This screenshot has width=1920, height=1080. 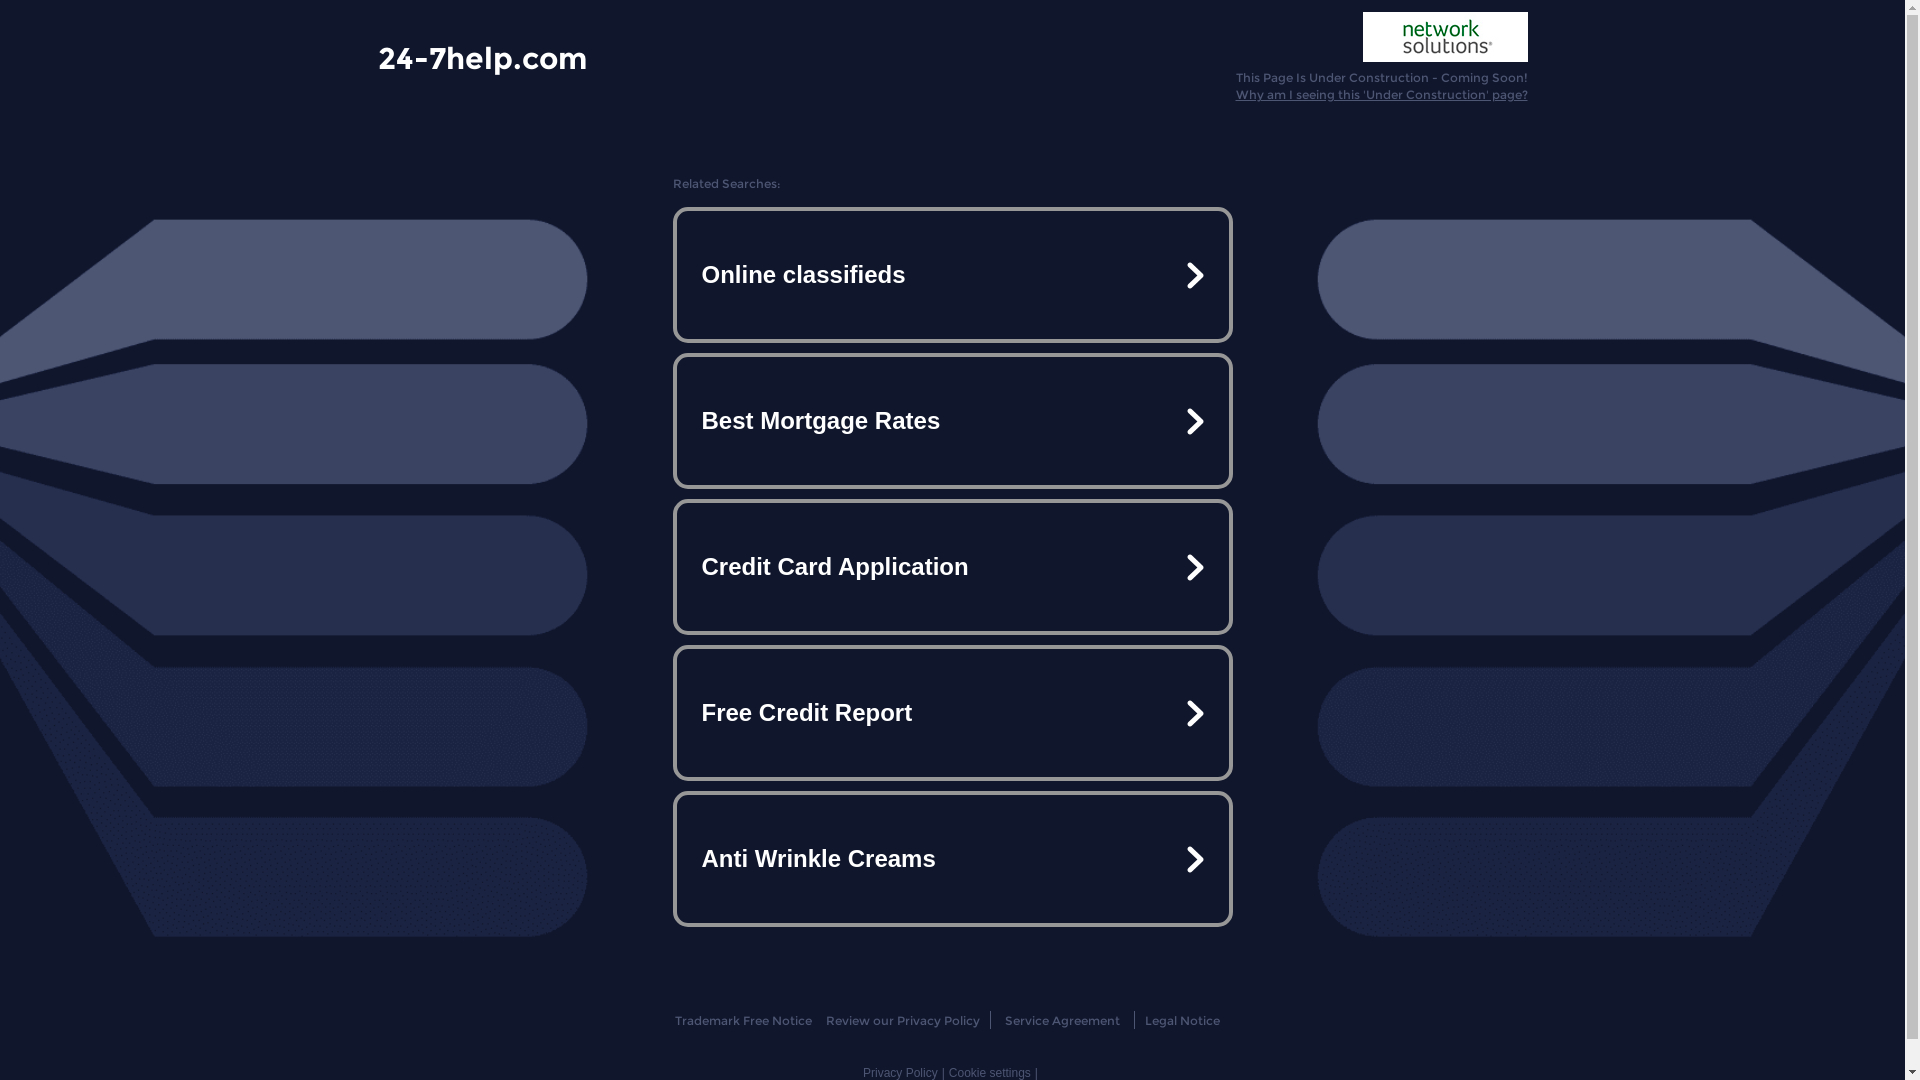 What do you see at coordinates (952, 421) in the screenshot?
I see `Best Mortgage Rates` at bounding box center [952, 421].